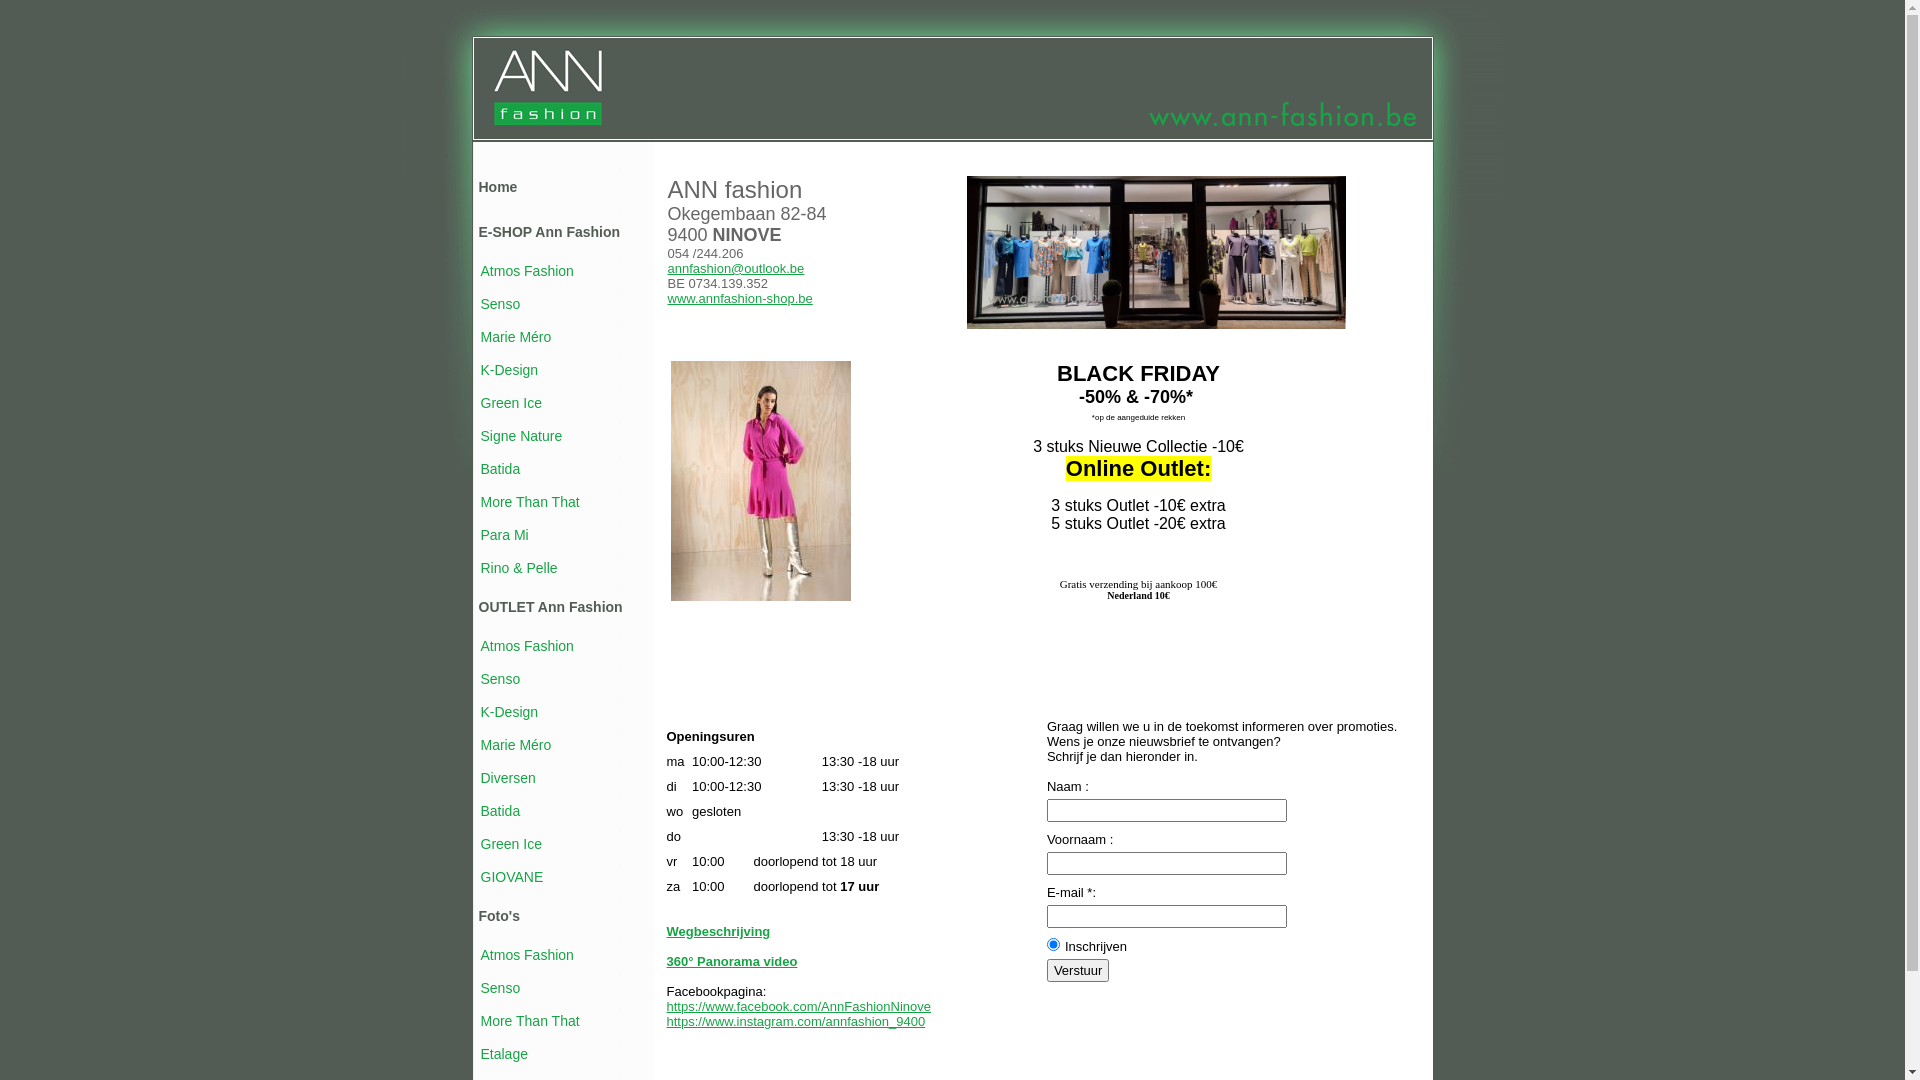 The image size is (1920, 1080). Describe the element at coordinates (500, 811) in the screenshot. I see `Batida` at that location.